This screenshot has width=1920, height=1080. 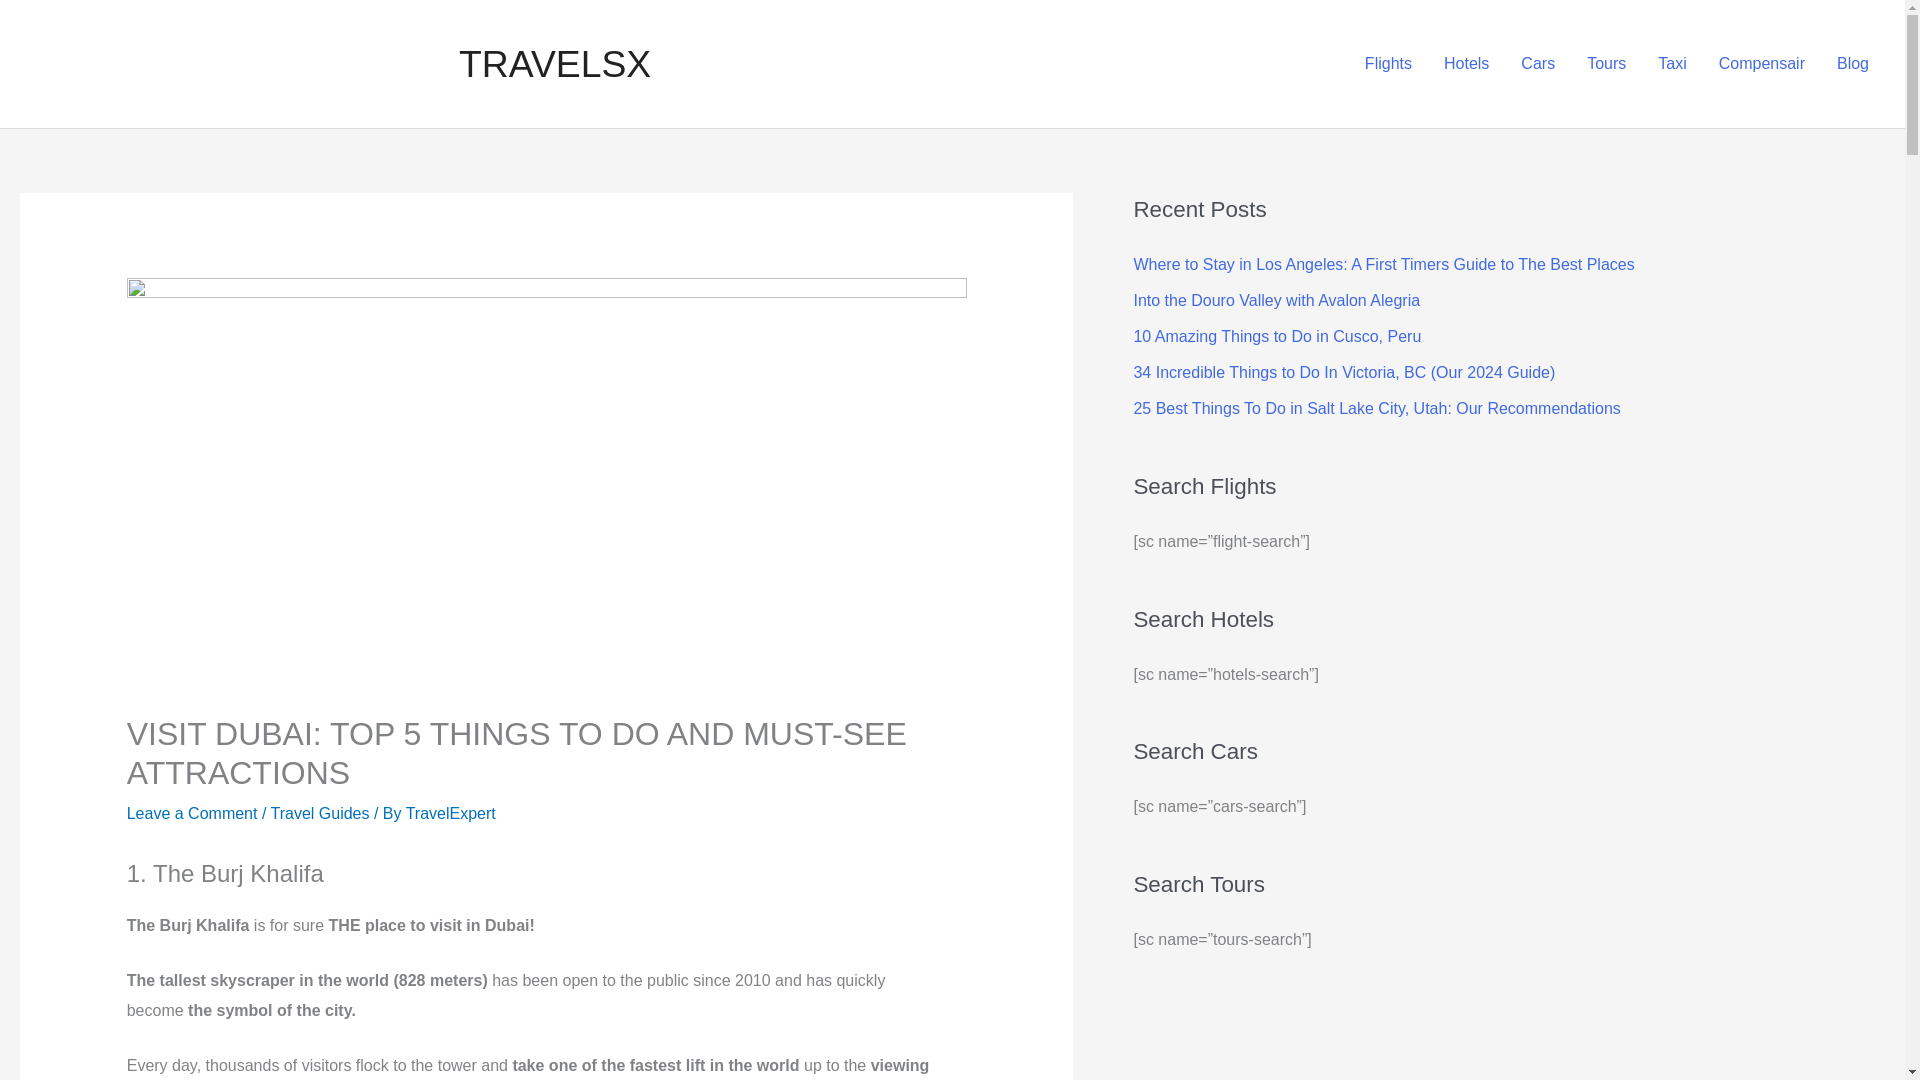 I want to click on Tours, so click(x=1606, y=64).